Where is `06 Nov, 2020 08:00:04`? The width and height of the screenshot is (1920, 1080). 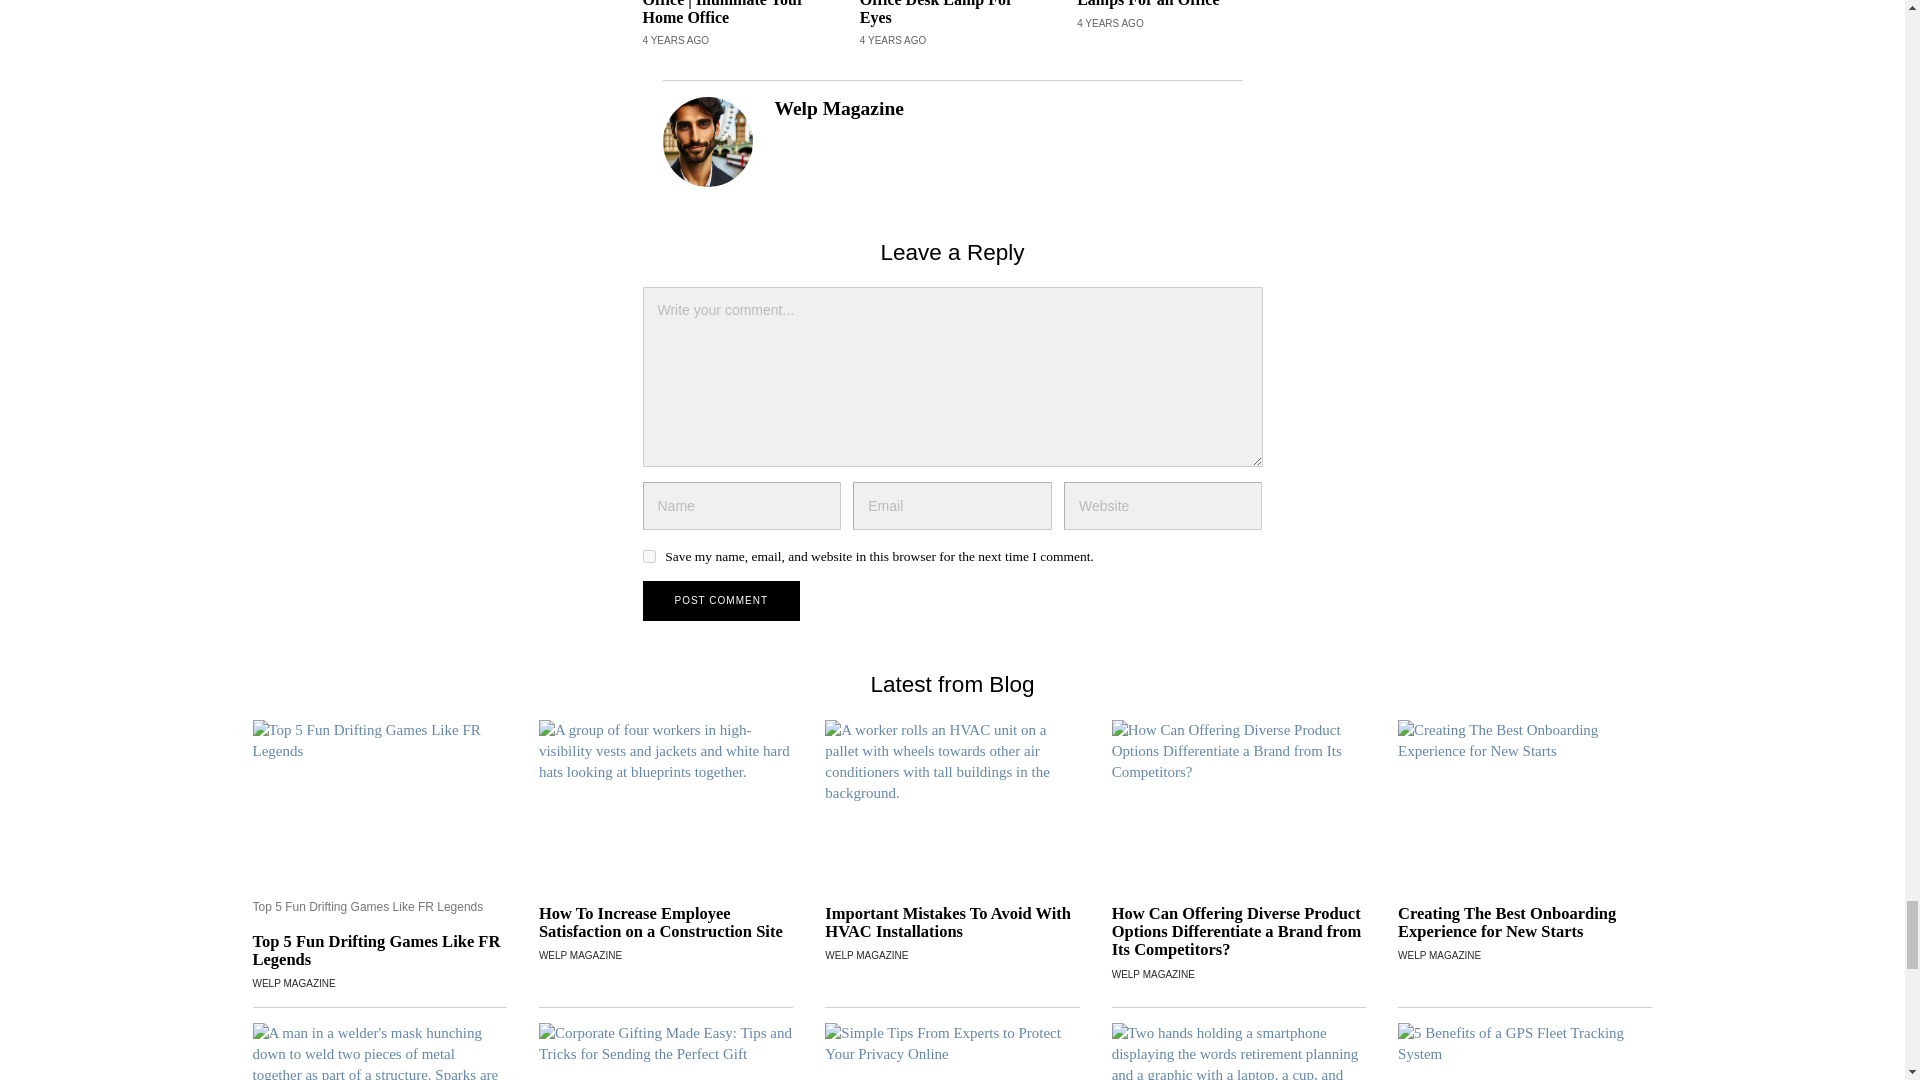 06 Nov, 2020 08:00:04 is located at coordinates (1110, 24).